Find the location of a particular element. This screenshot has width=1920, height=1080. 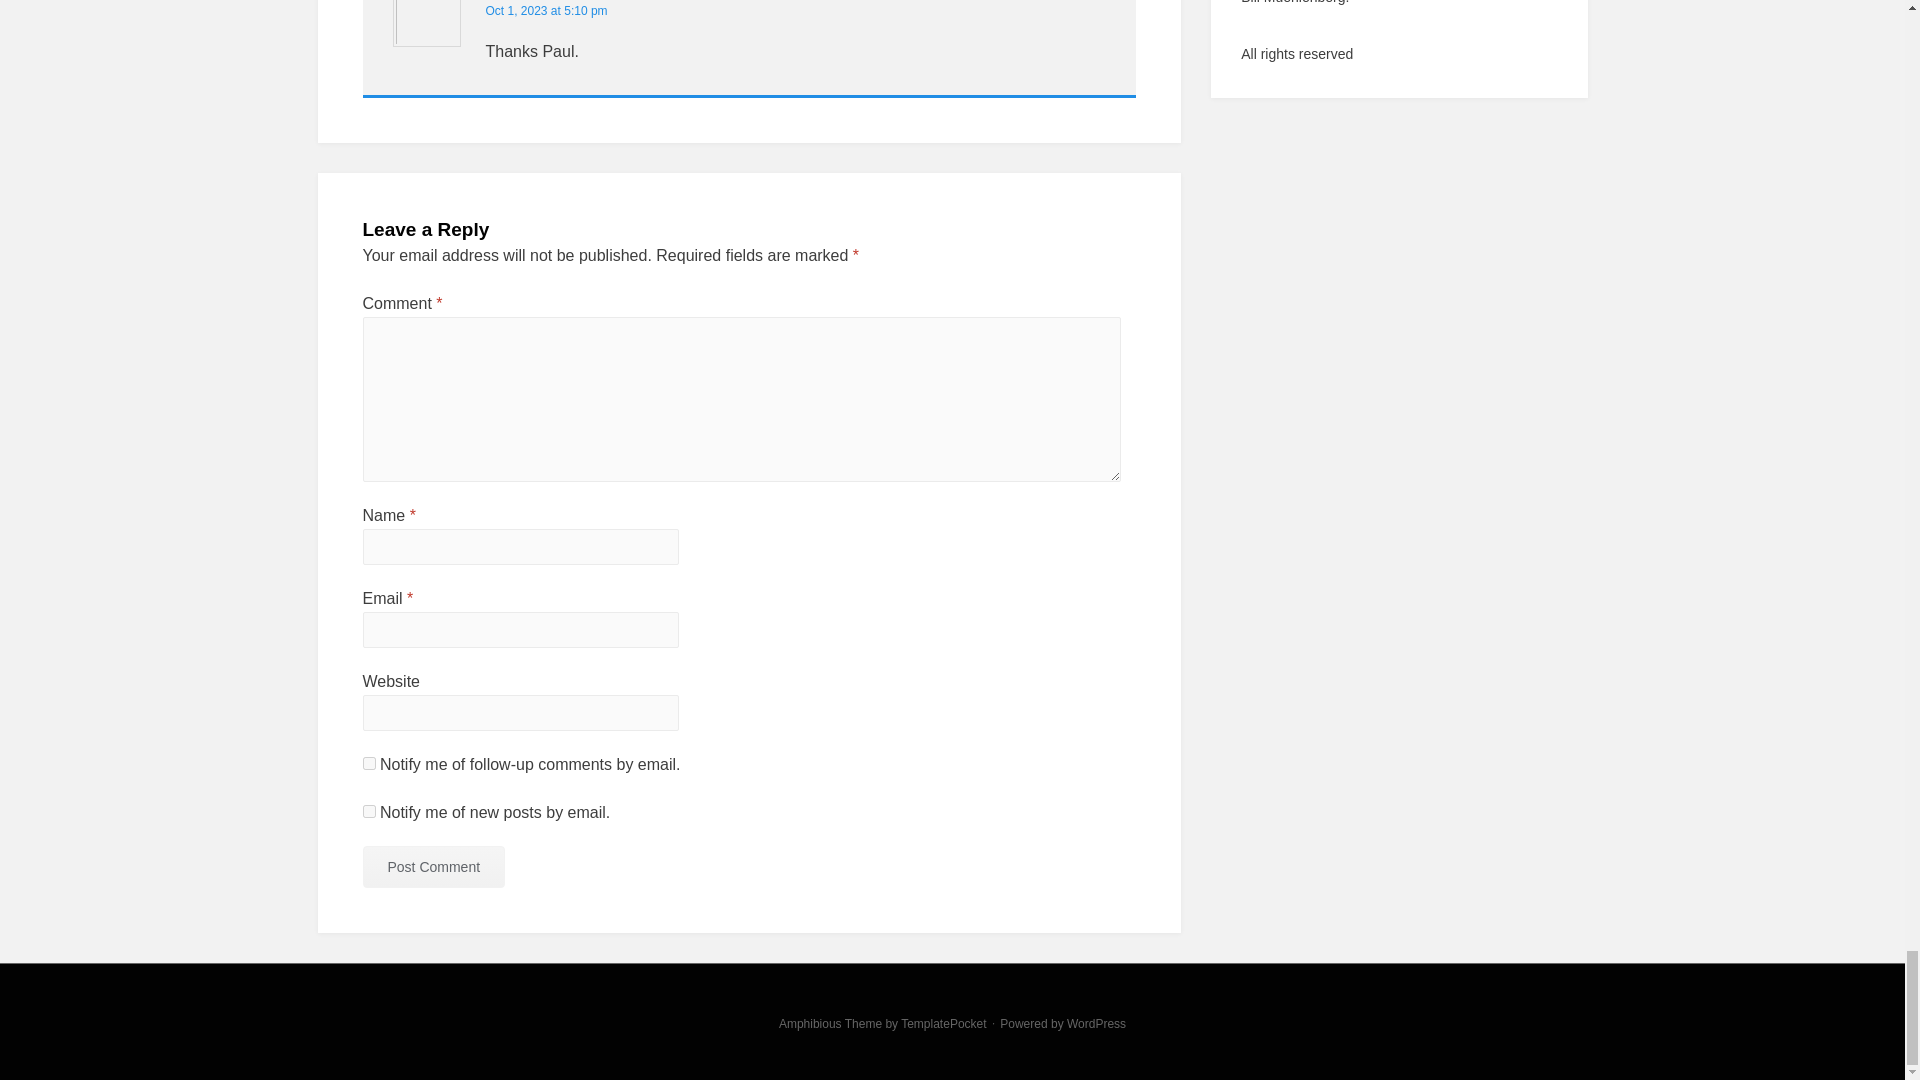

subscribe is located at coordinates (368, 810).